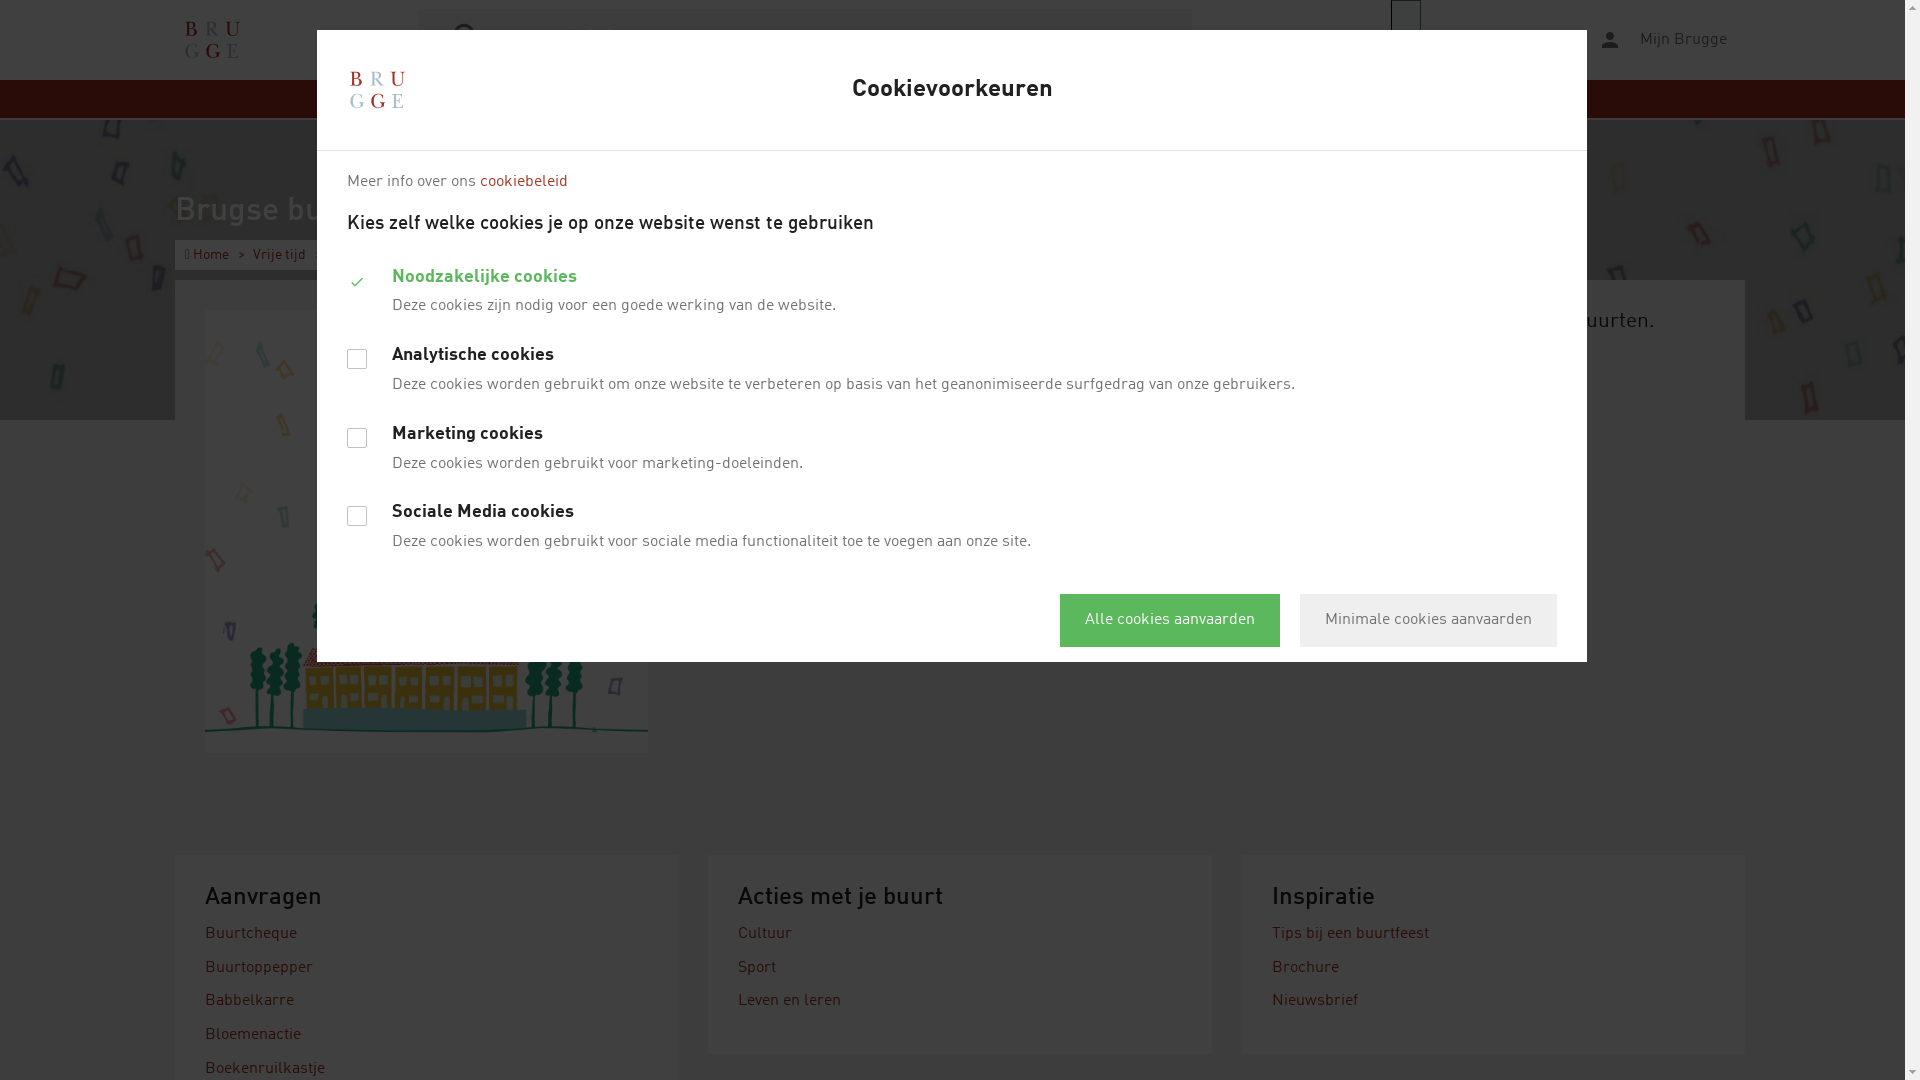  Describe the element at coordinates (628, 99) in the screenshot. I see `LEVEN & MOBILITEIT` at that location.